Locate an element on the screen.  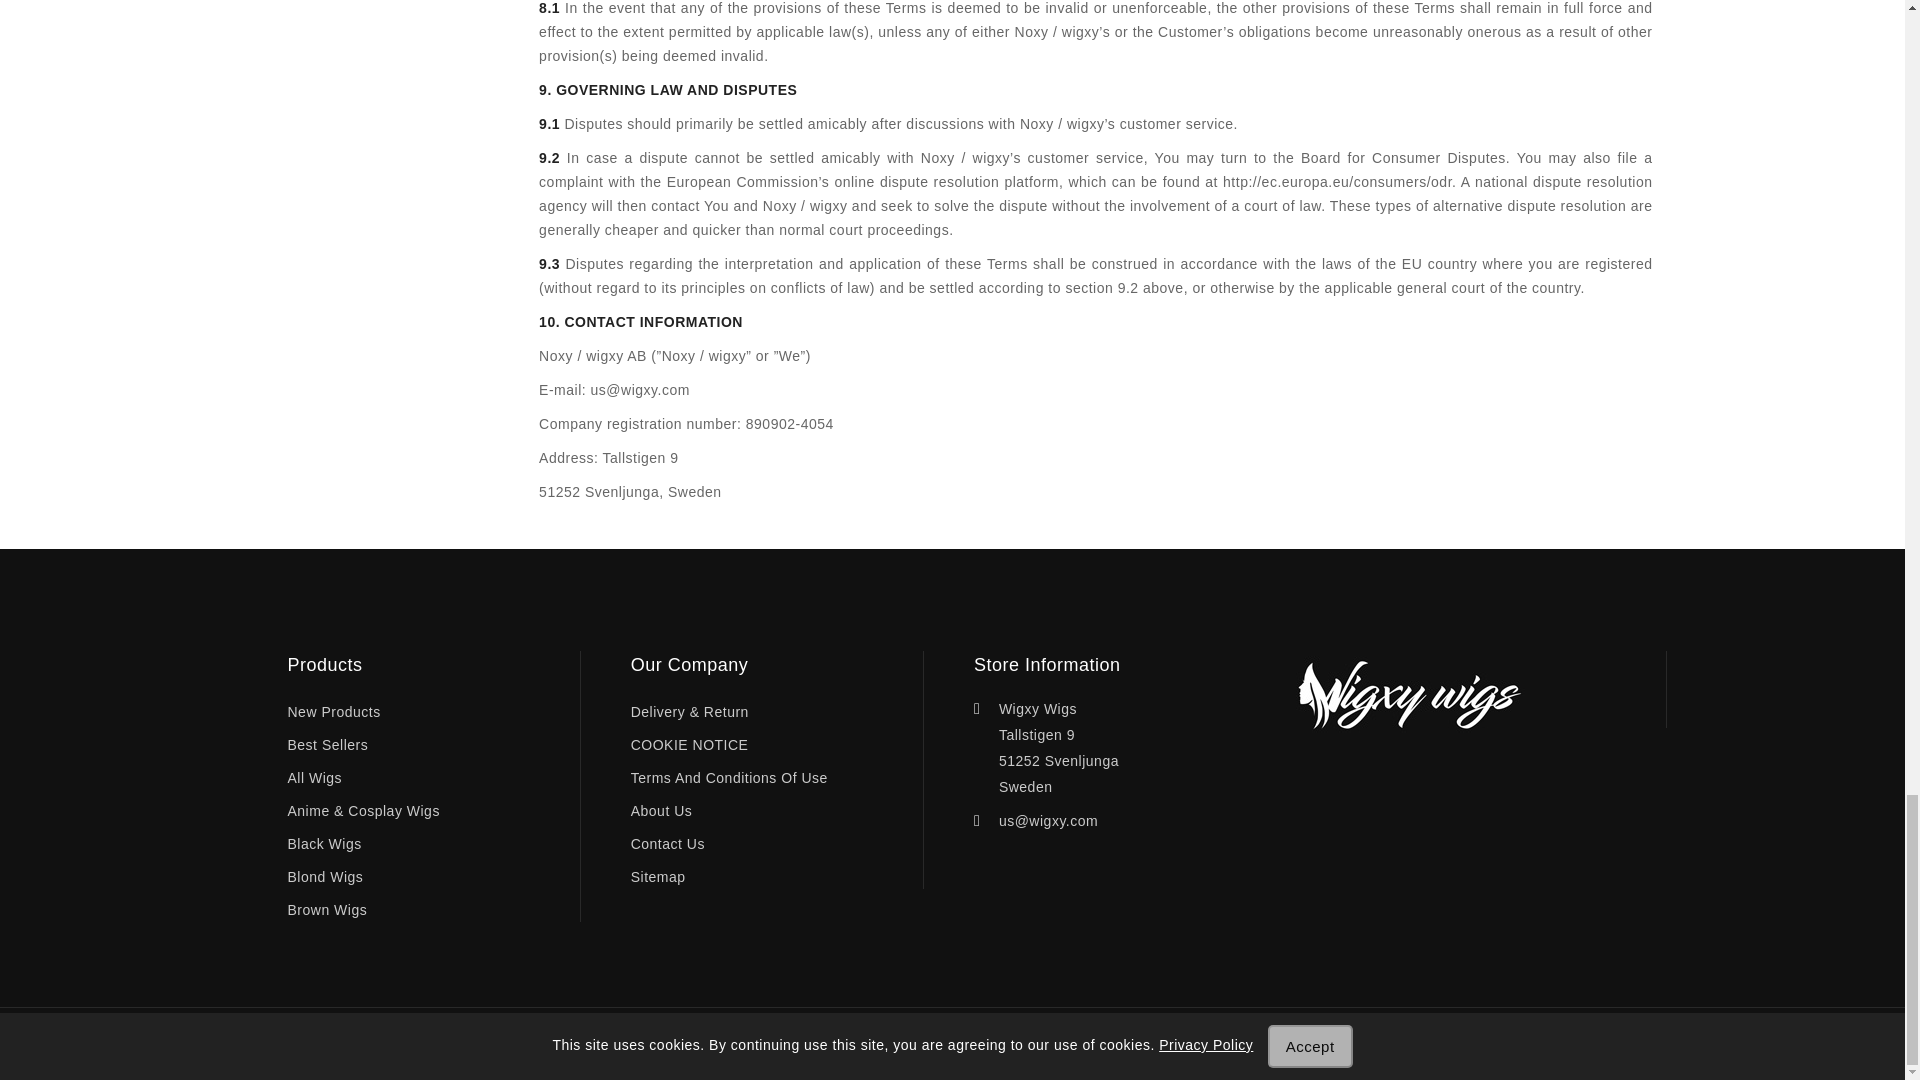
Best Sellers is located at coordinates (328, 746).